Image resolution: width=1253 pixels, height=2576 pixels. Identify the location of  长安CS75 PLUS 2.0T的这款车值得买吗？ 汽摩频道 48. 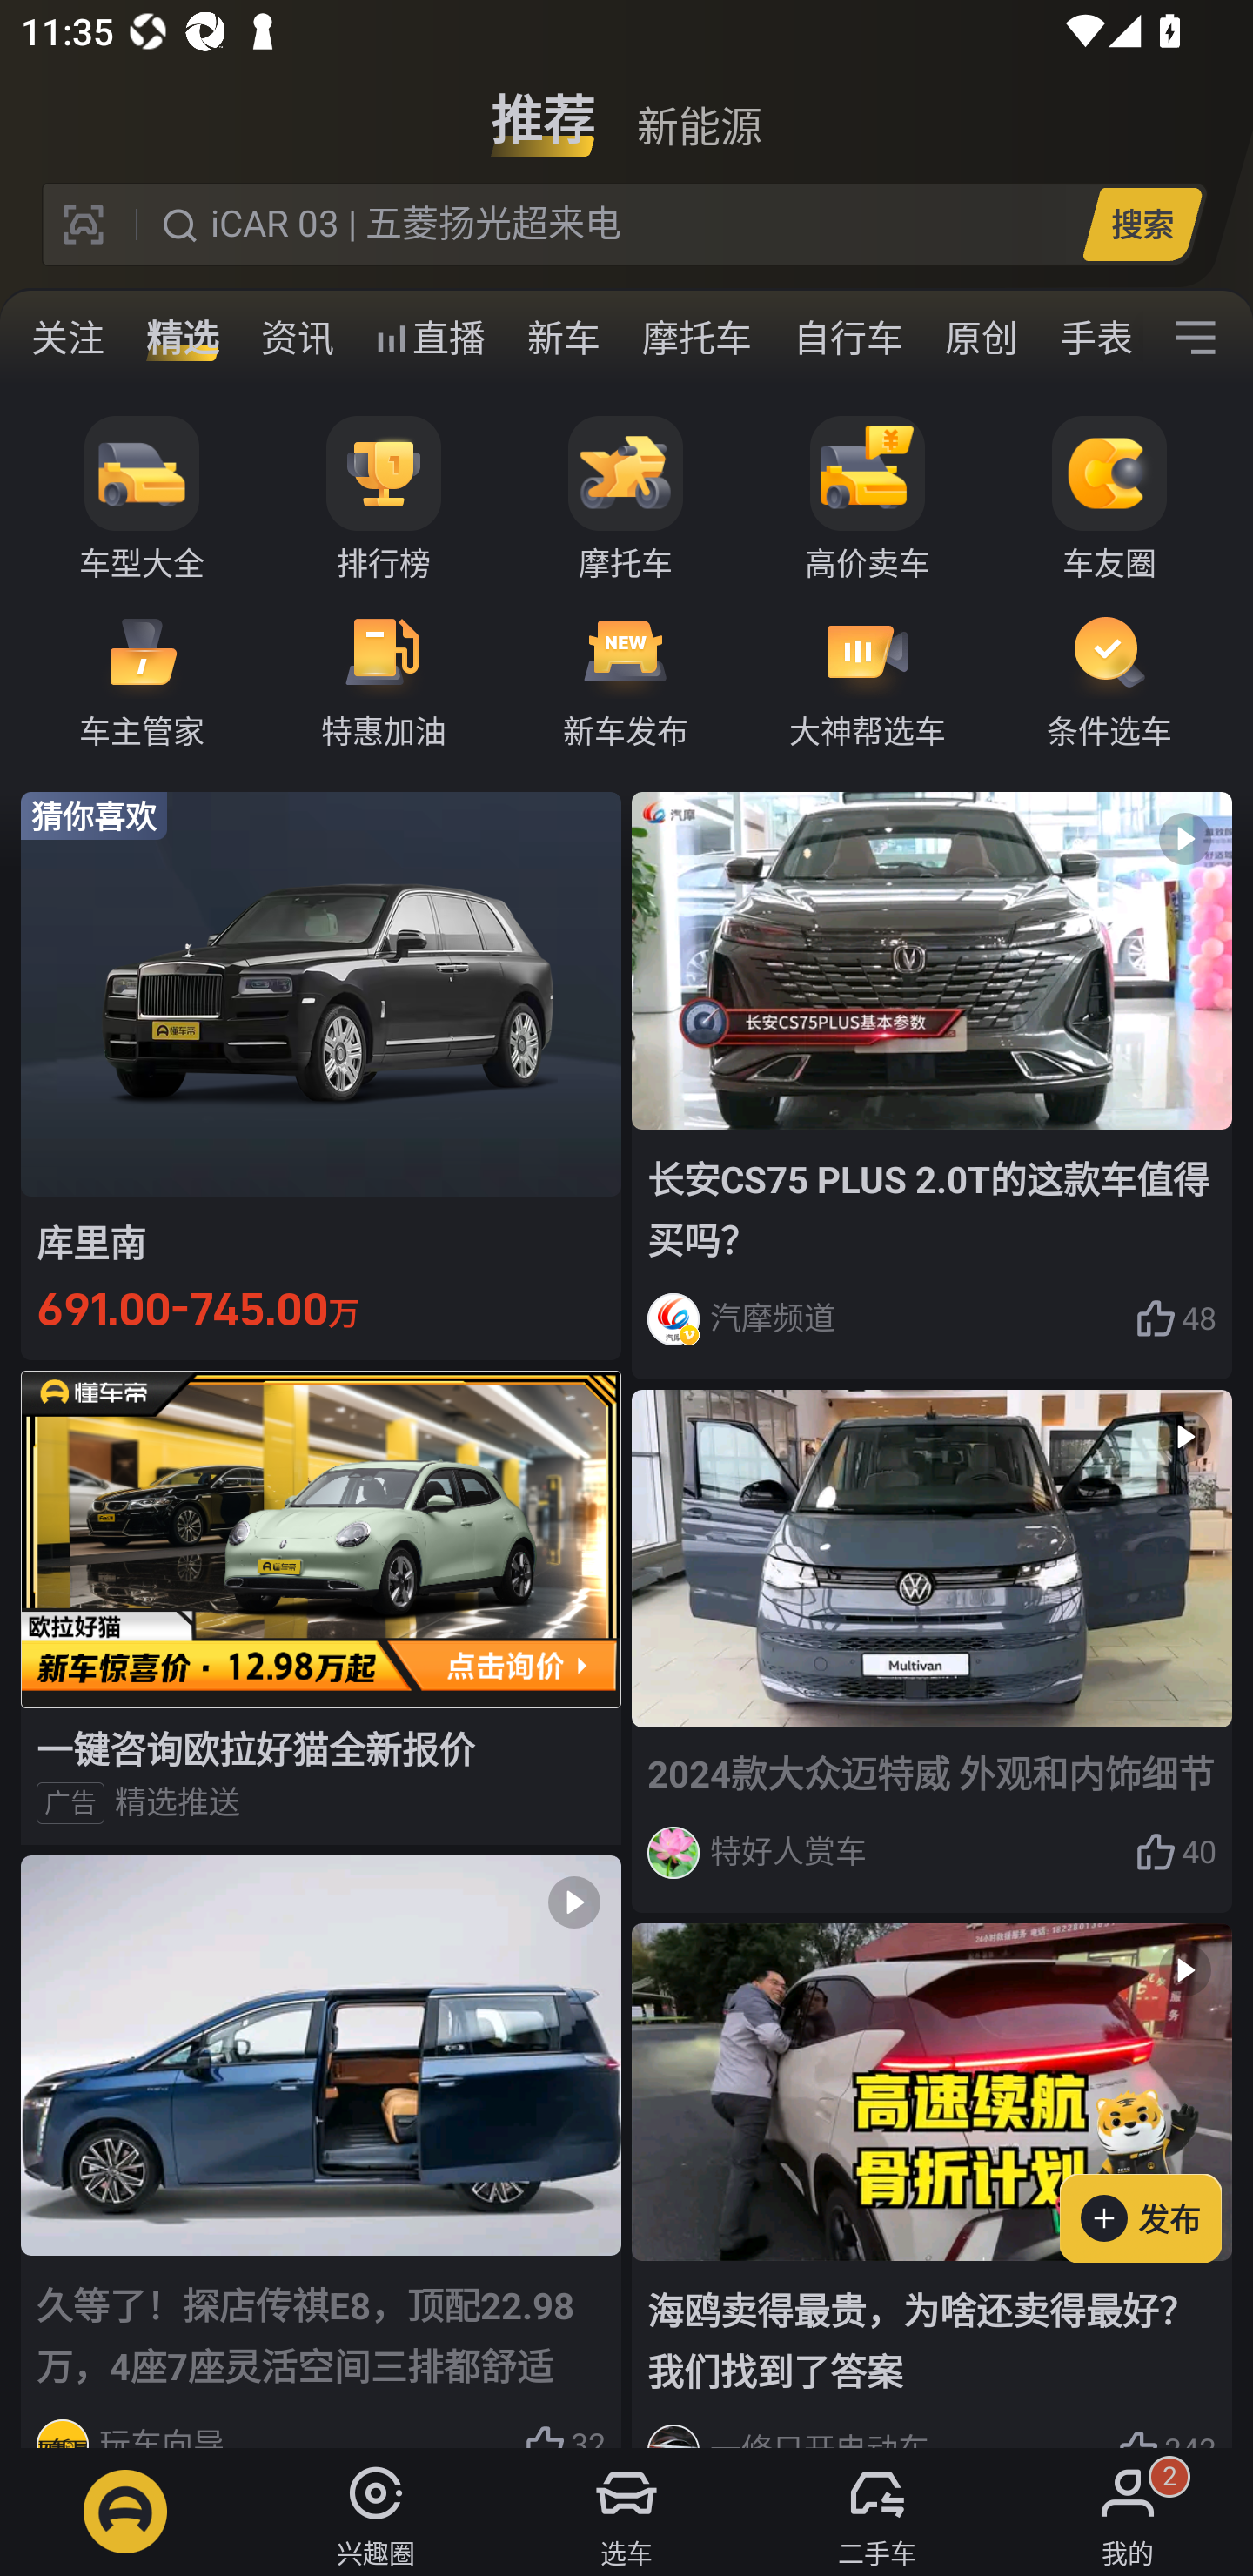
(931, 1084).